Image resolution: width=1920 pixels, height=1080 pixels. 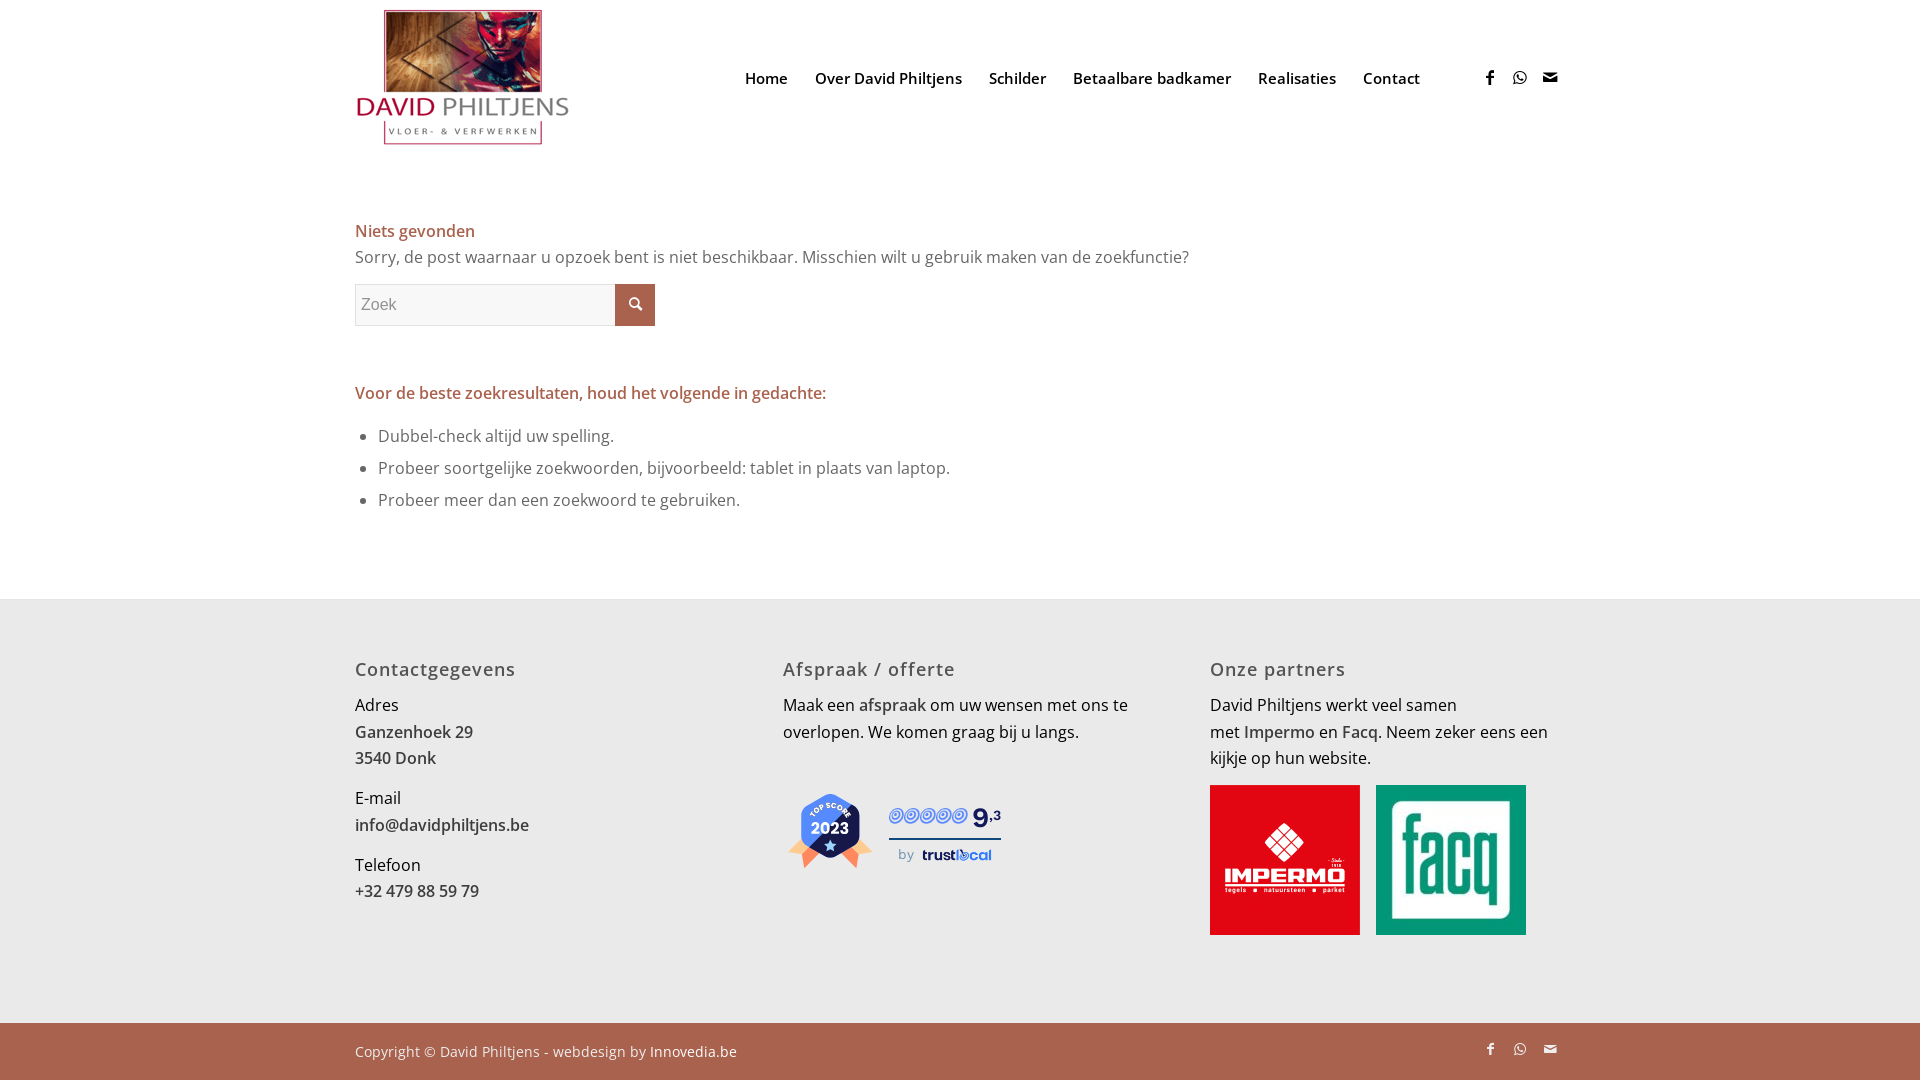 I want to click on Facebook, so click(x=1490, y=77).